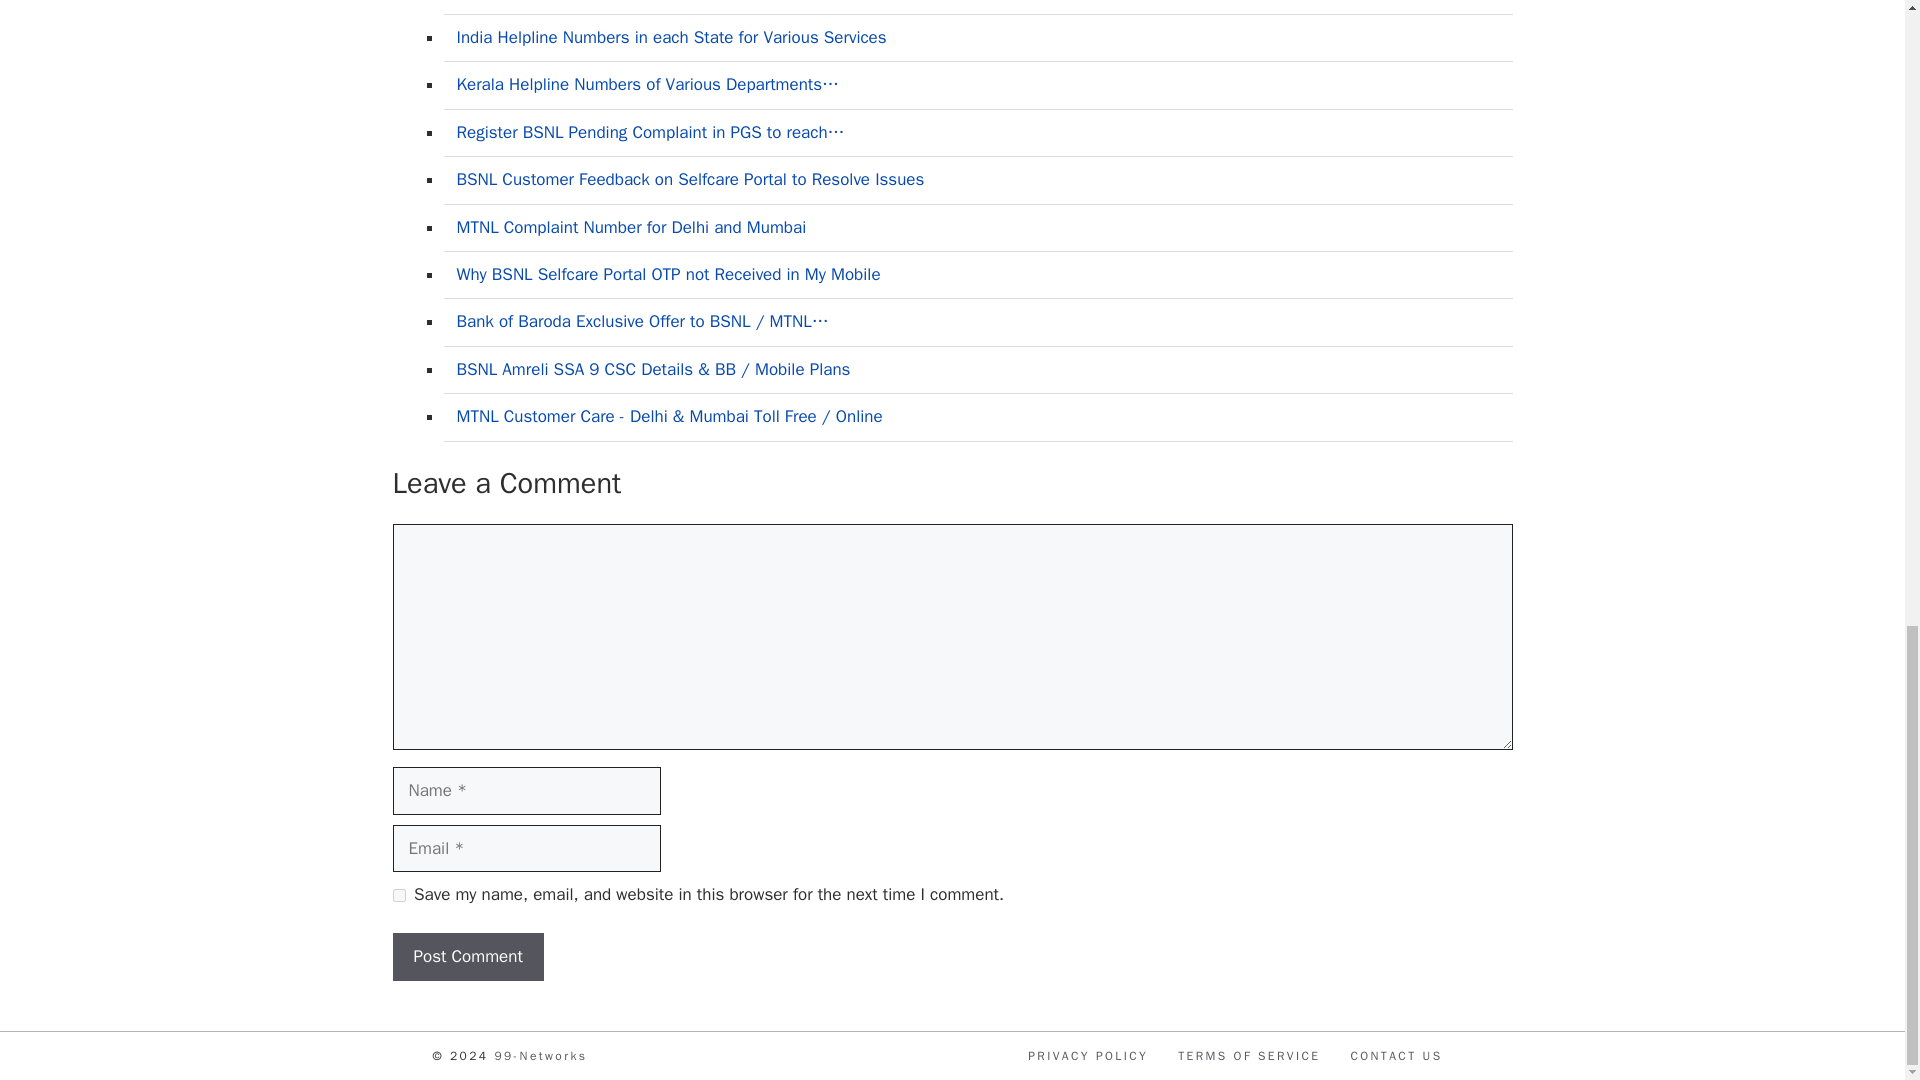 This screenshot has height=1080, width=1920. I want to click on TERMS OF SERVICE, so click(1249, 1055).